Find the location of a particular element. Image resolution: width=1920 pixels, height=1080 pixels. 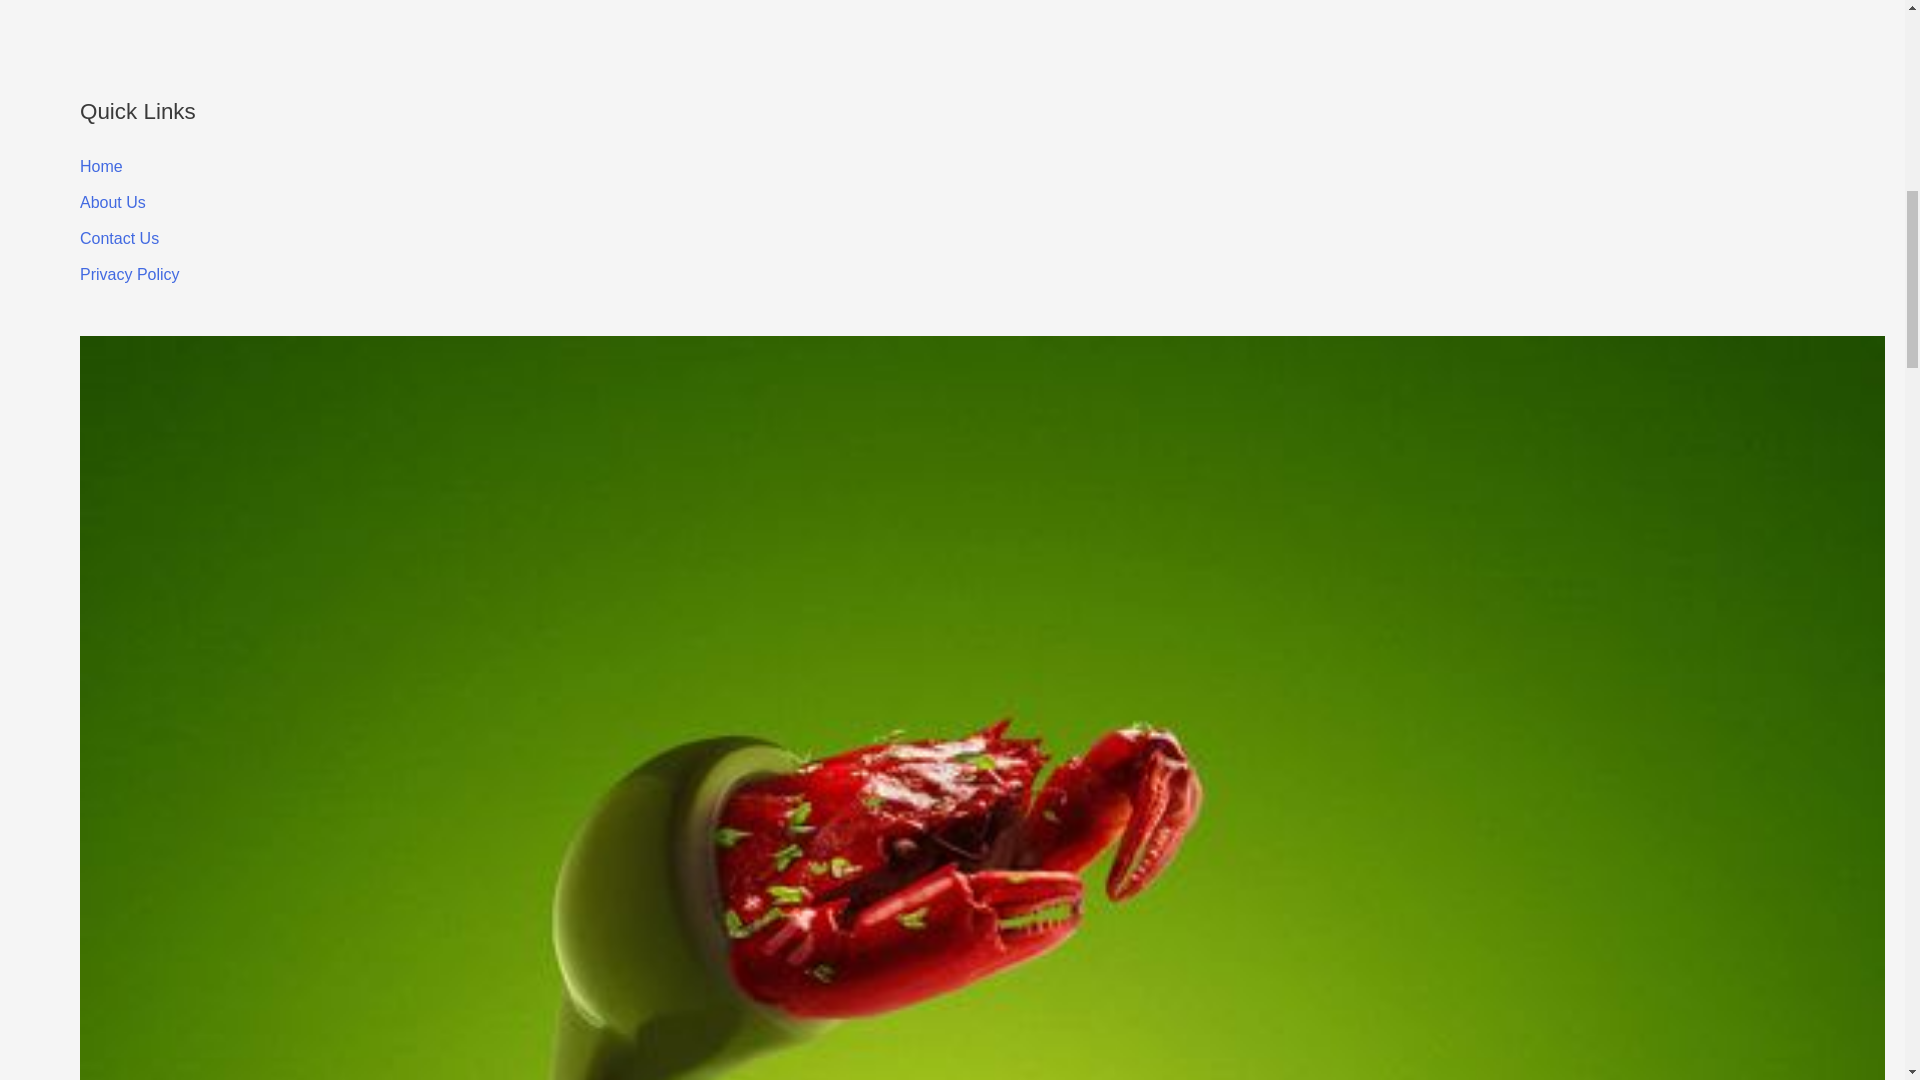

About Us is located at coordinates (112, 202).